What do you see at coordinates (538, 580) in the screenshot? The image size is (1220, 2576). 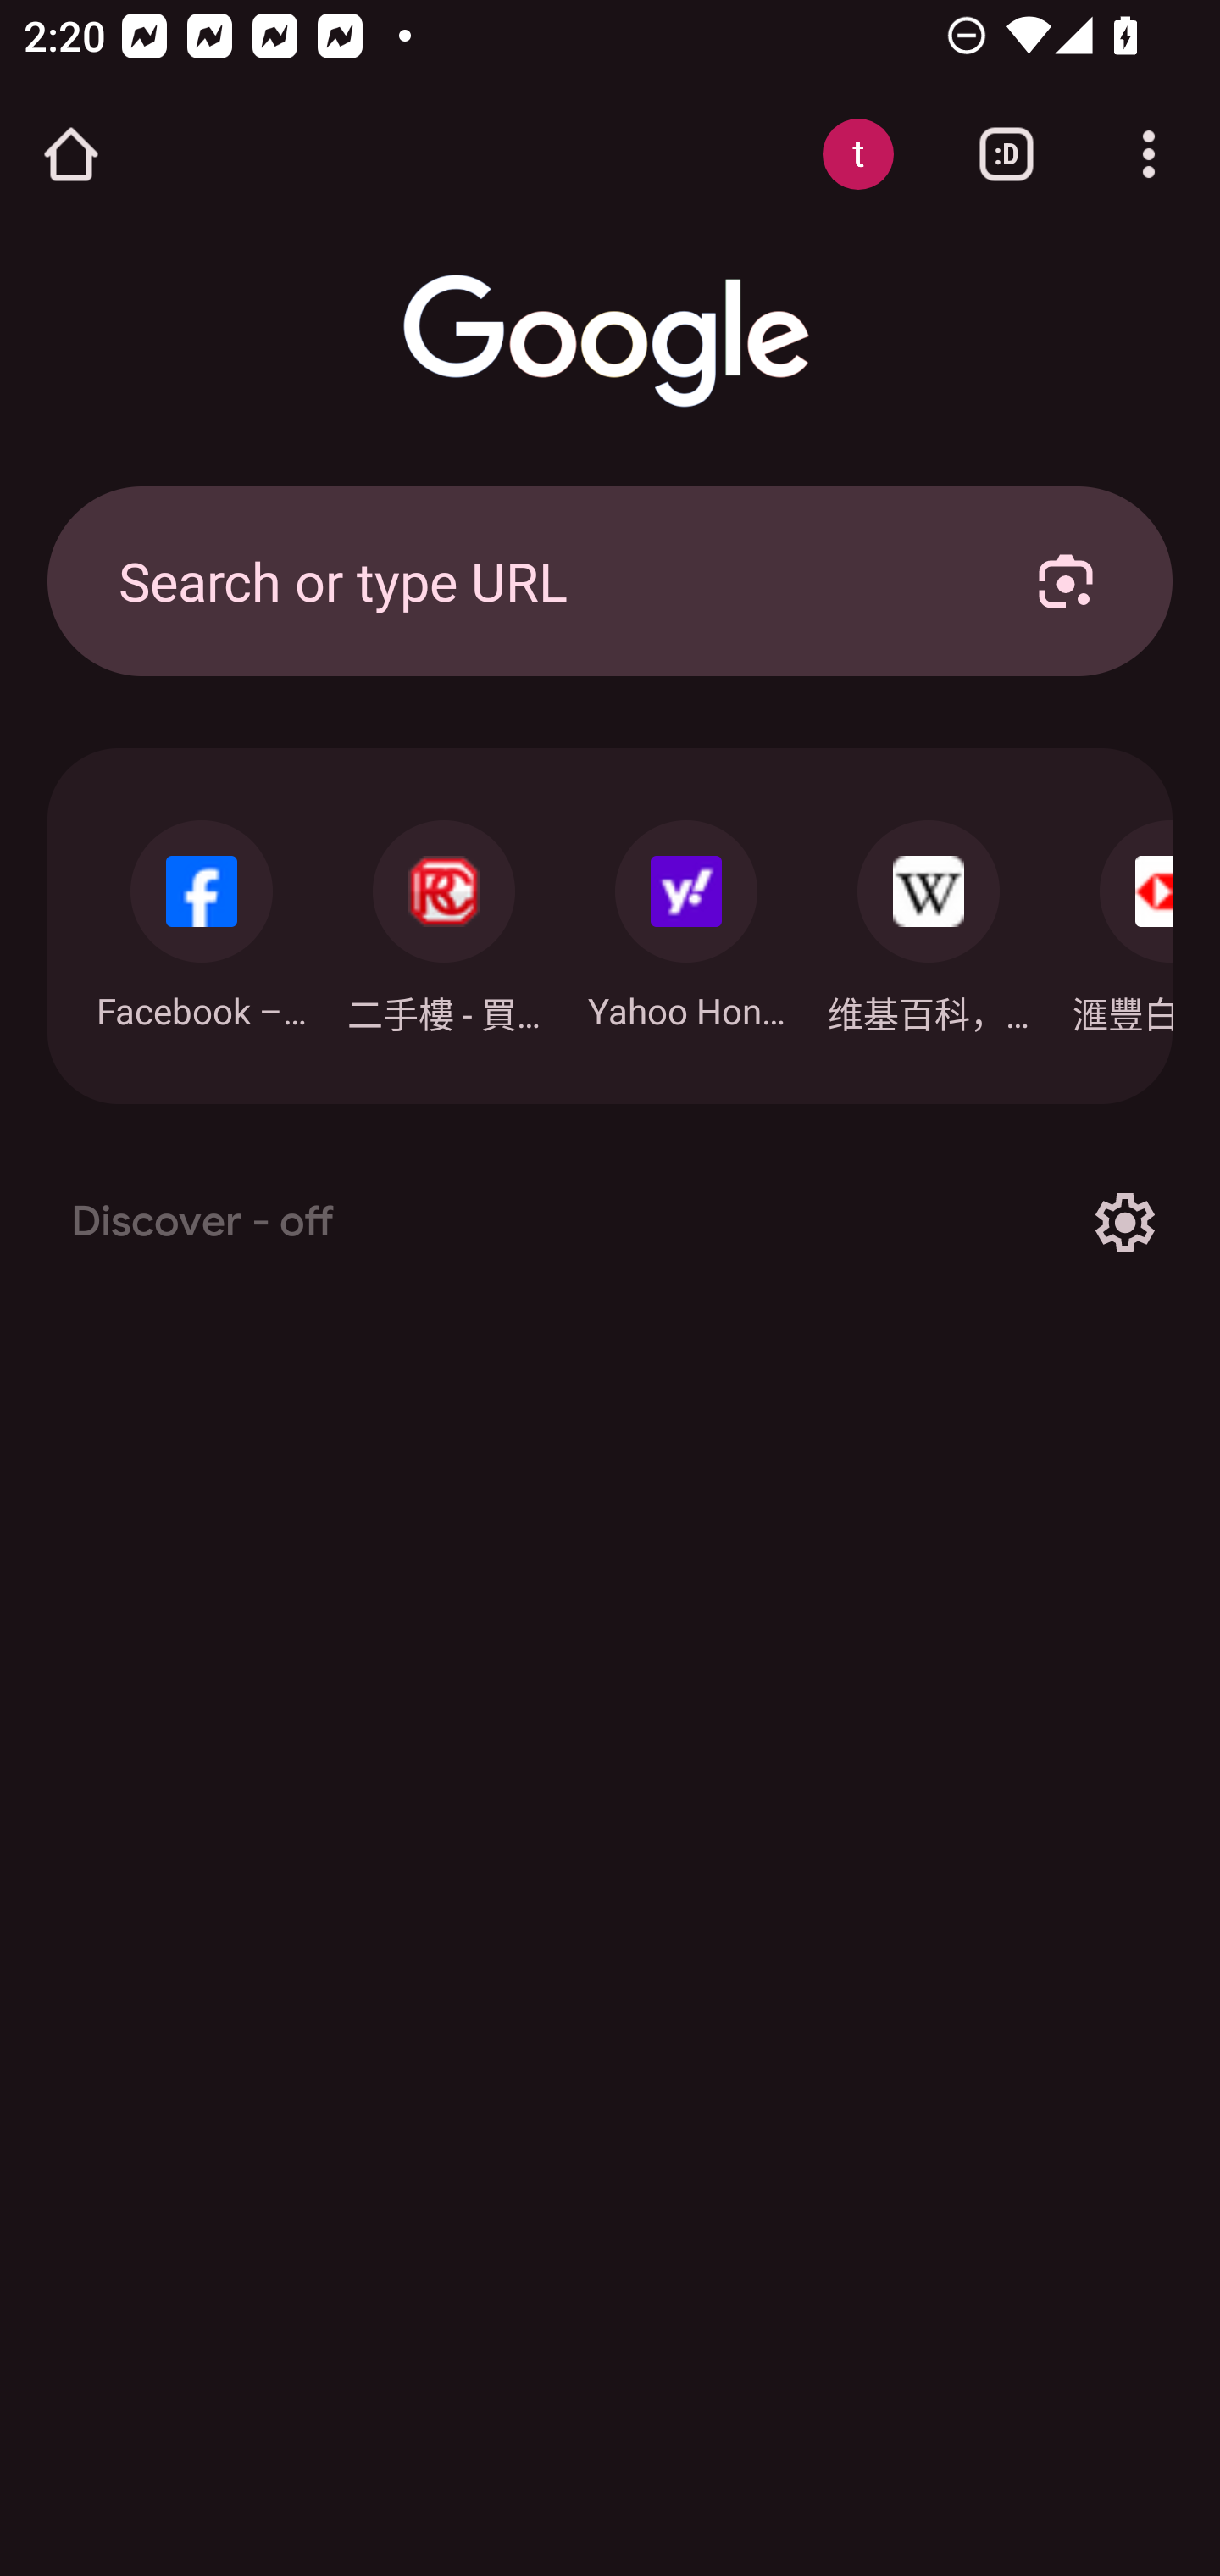 I see `Search or type URL` at bounding box center [538, 580].